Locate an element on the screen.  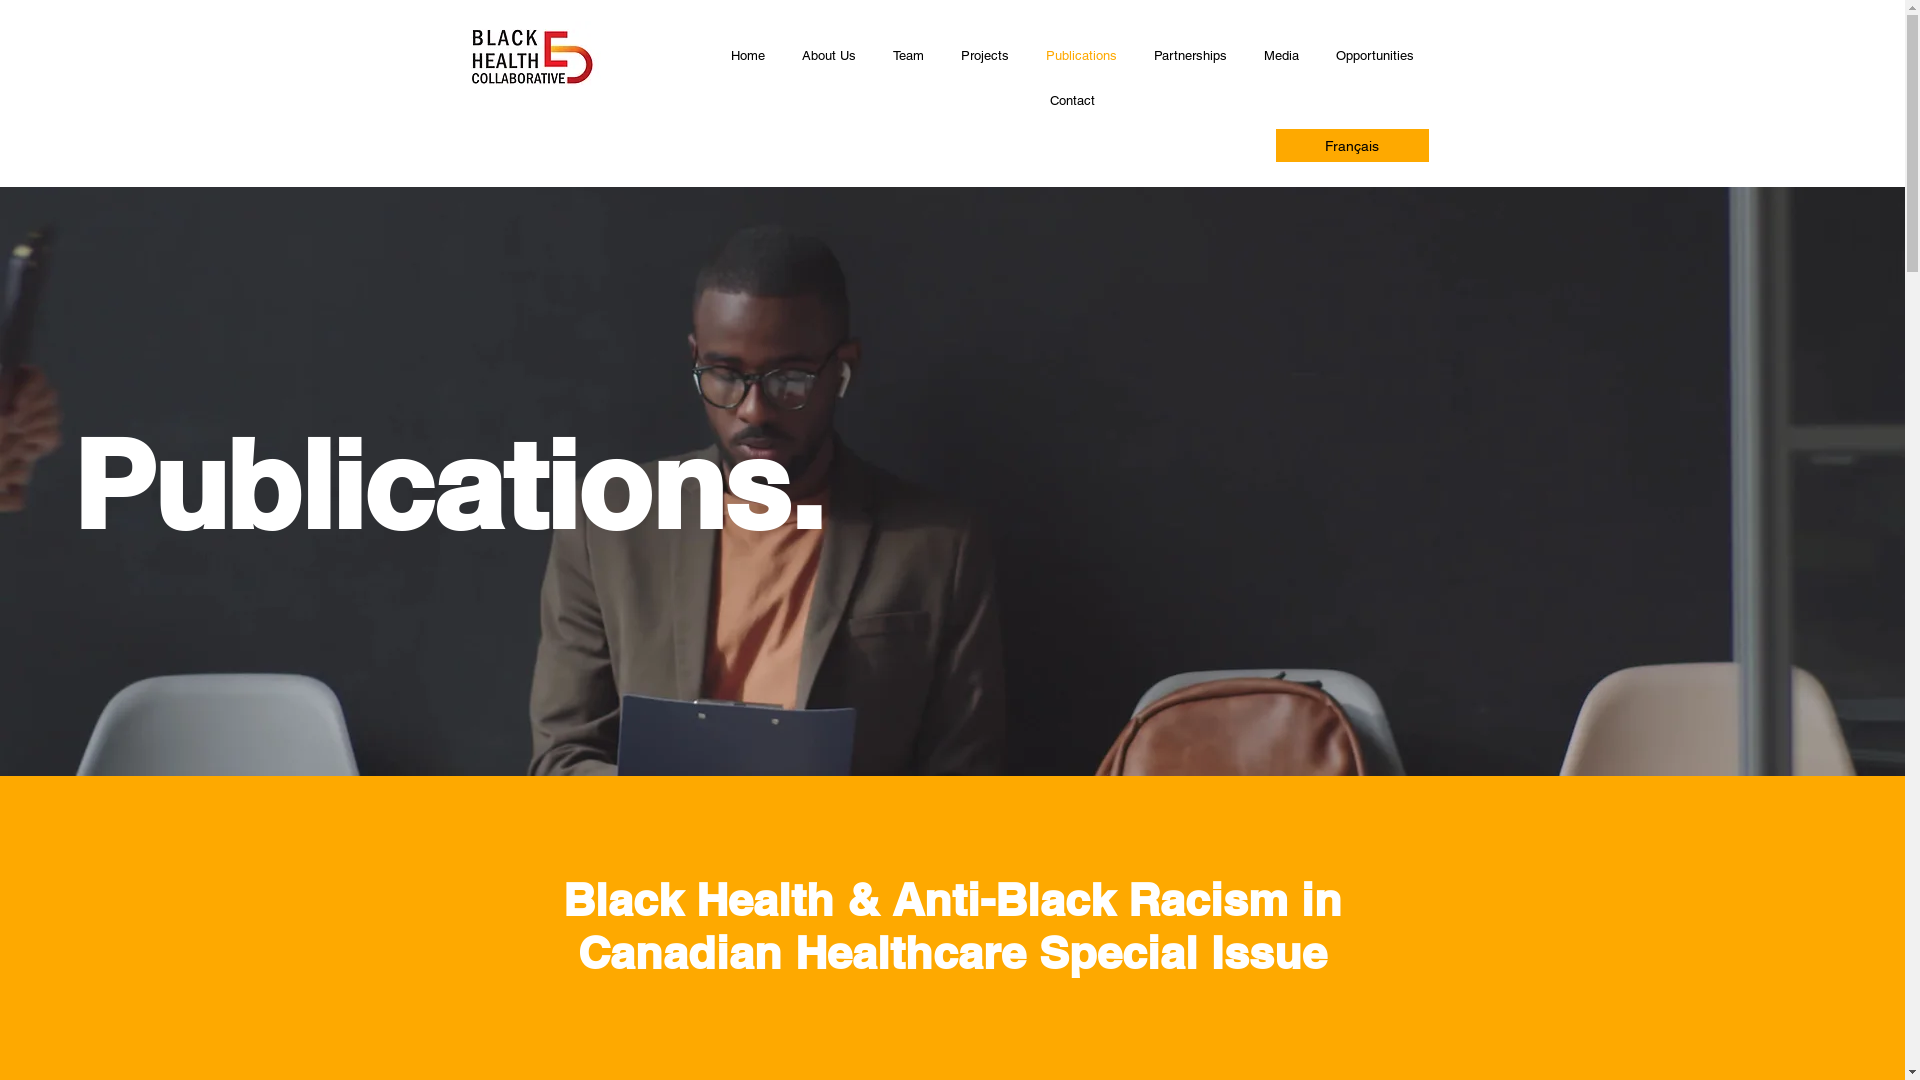
Media is located at coordinates (1282, 56).